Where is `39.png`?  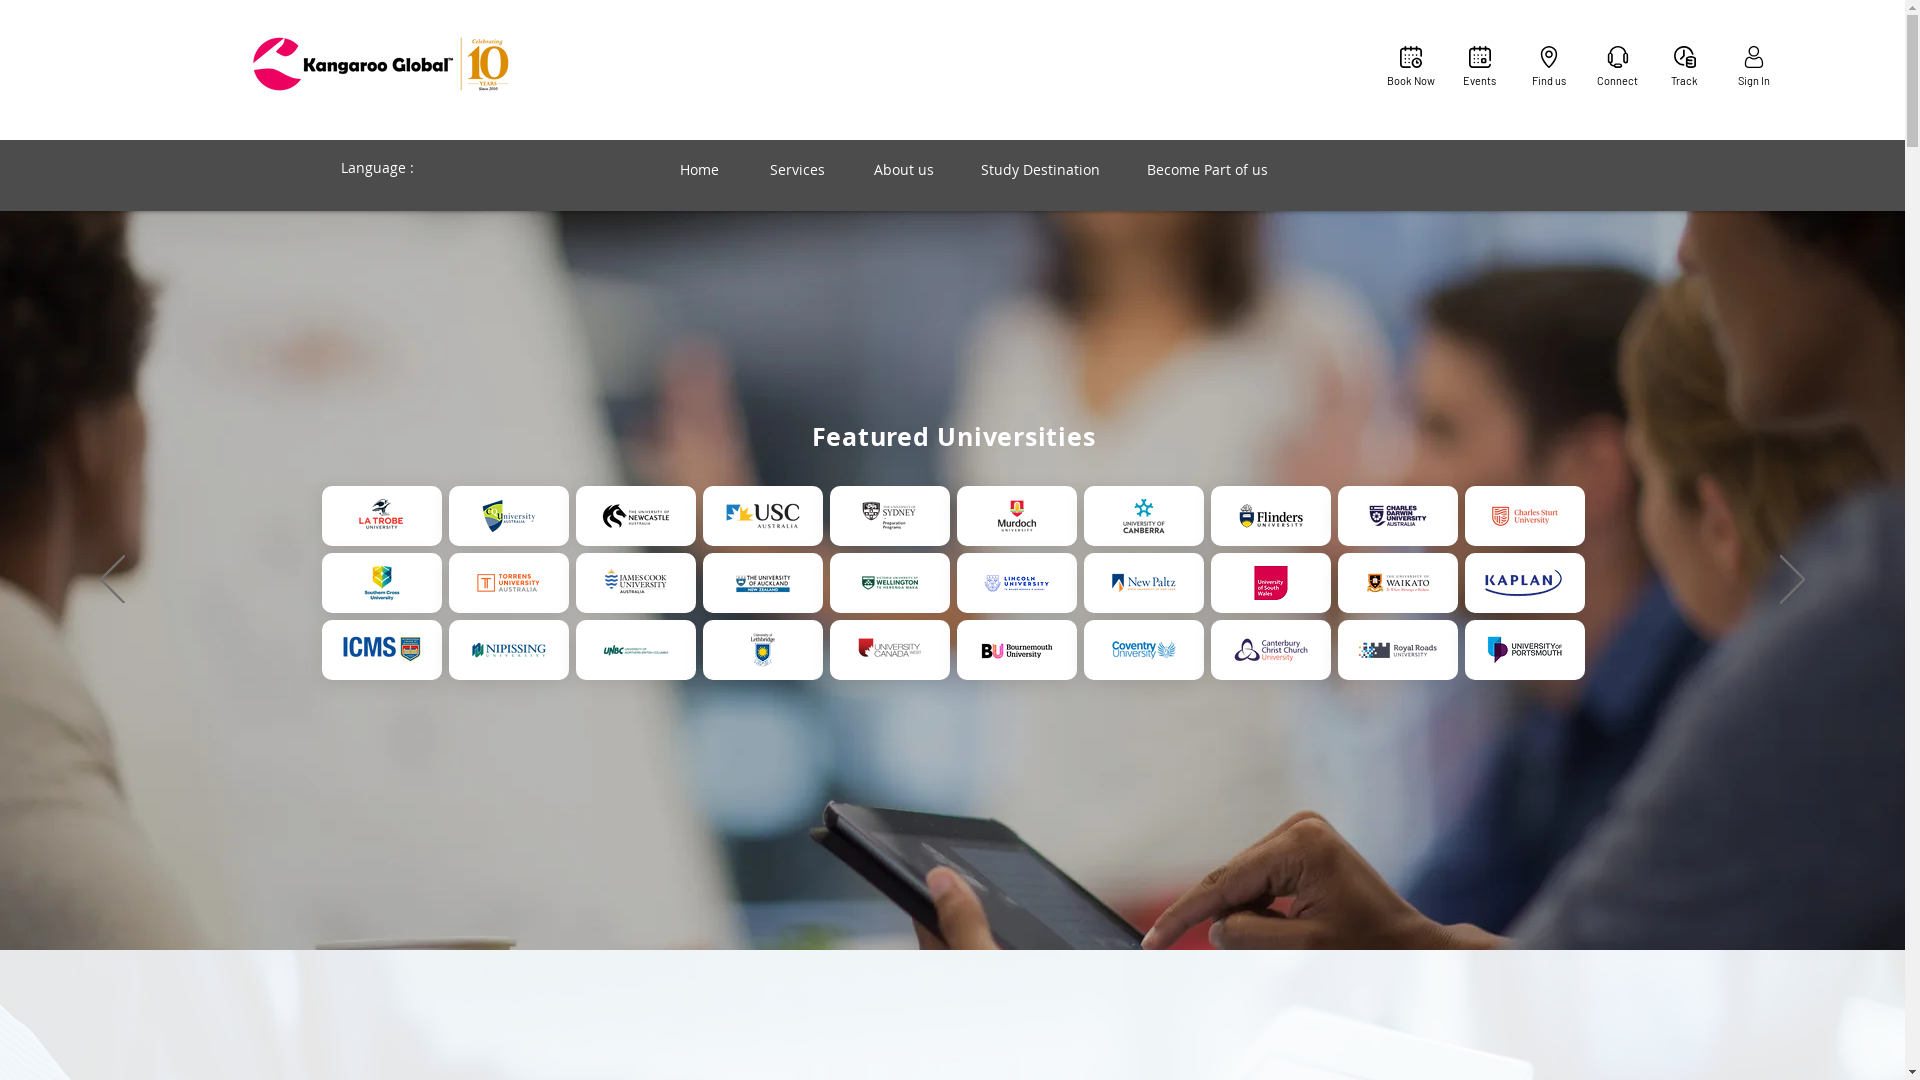
39.png is located at coordinates (1144, 650).